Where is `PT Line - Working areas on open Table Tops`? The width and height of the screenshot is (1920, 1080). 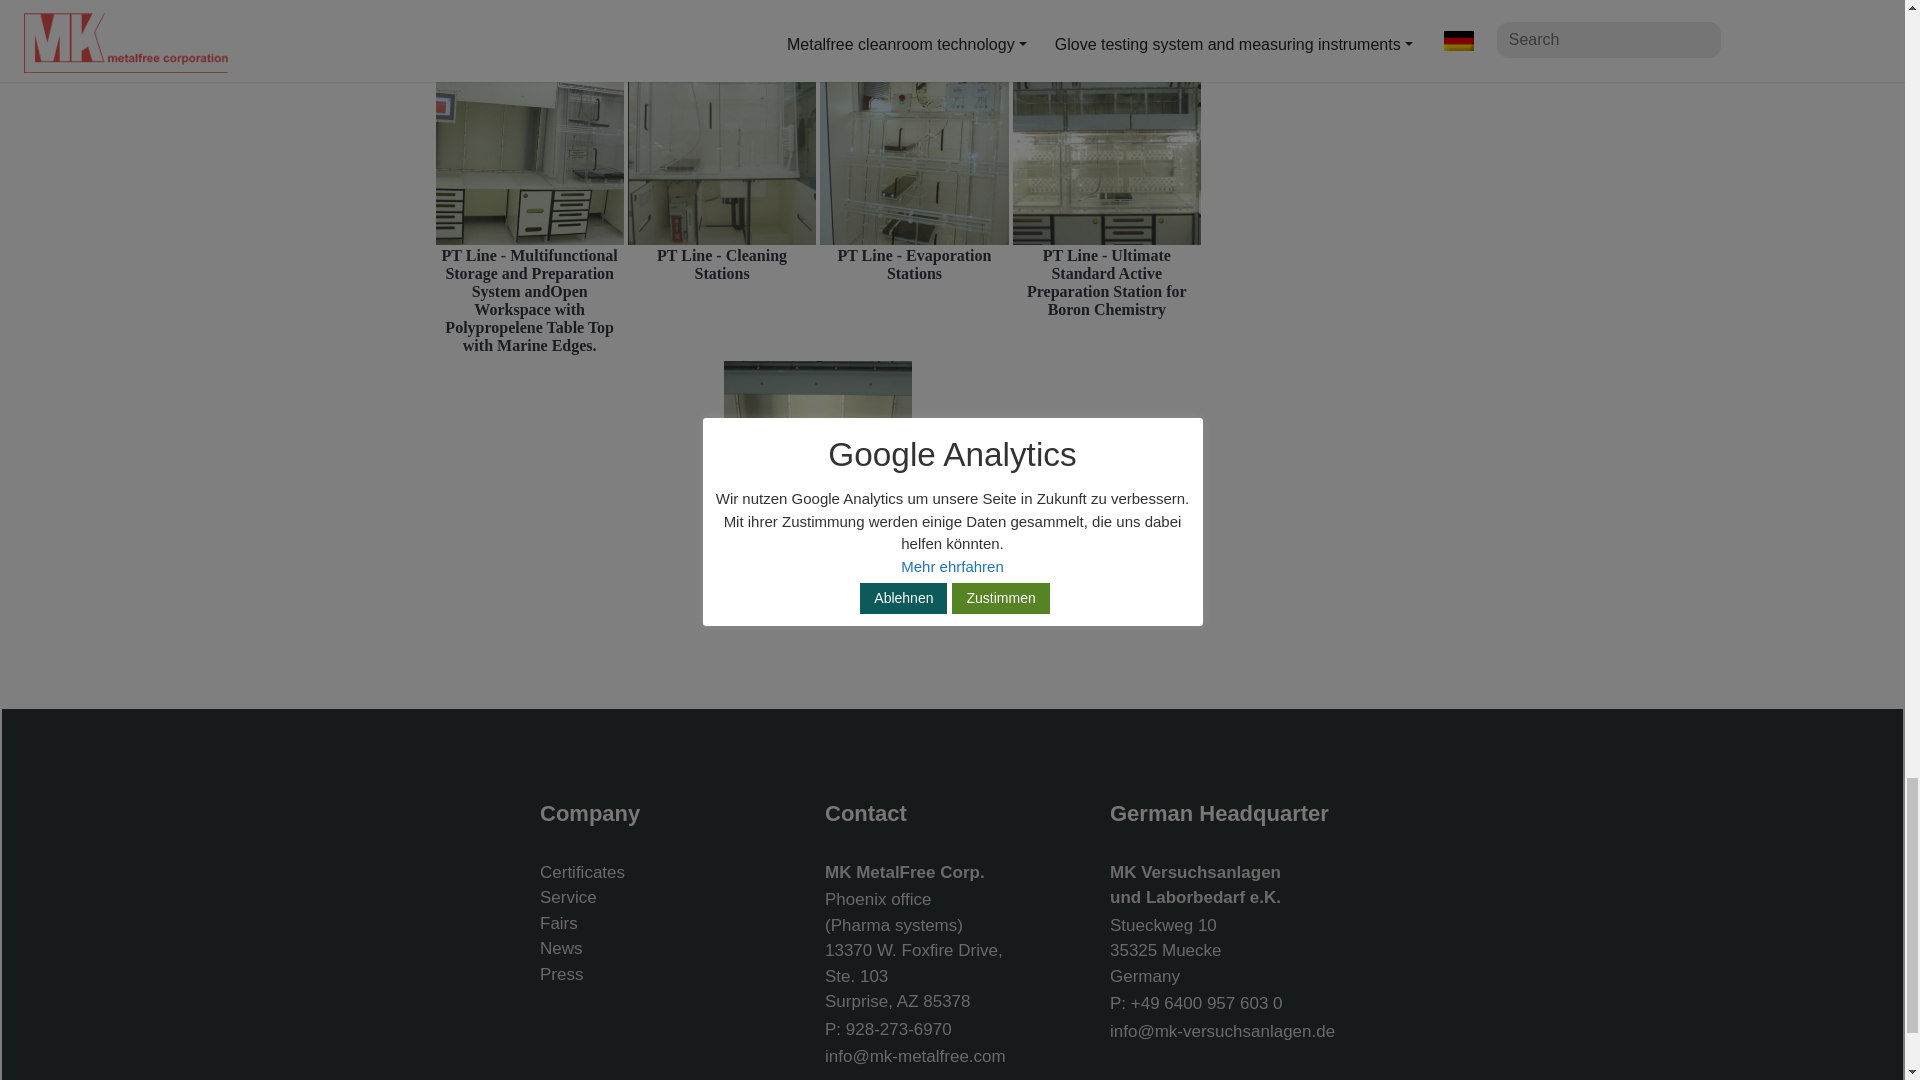 PT Line - Working areas on open Table Tops is located at coordinates (818, 454).